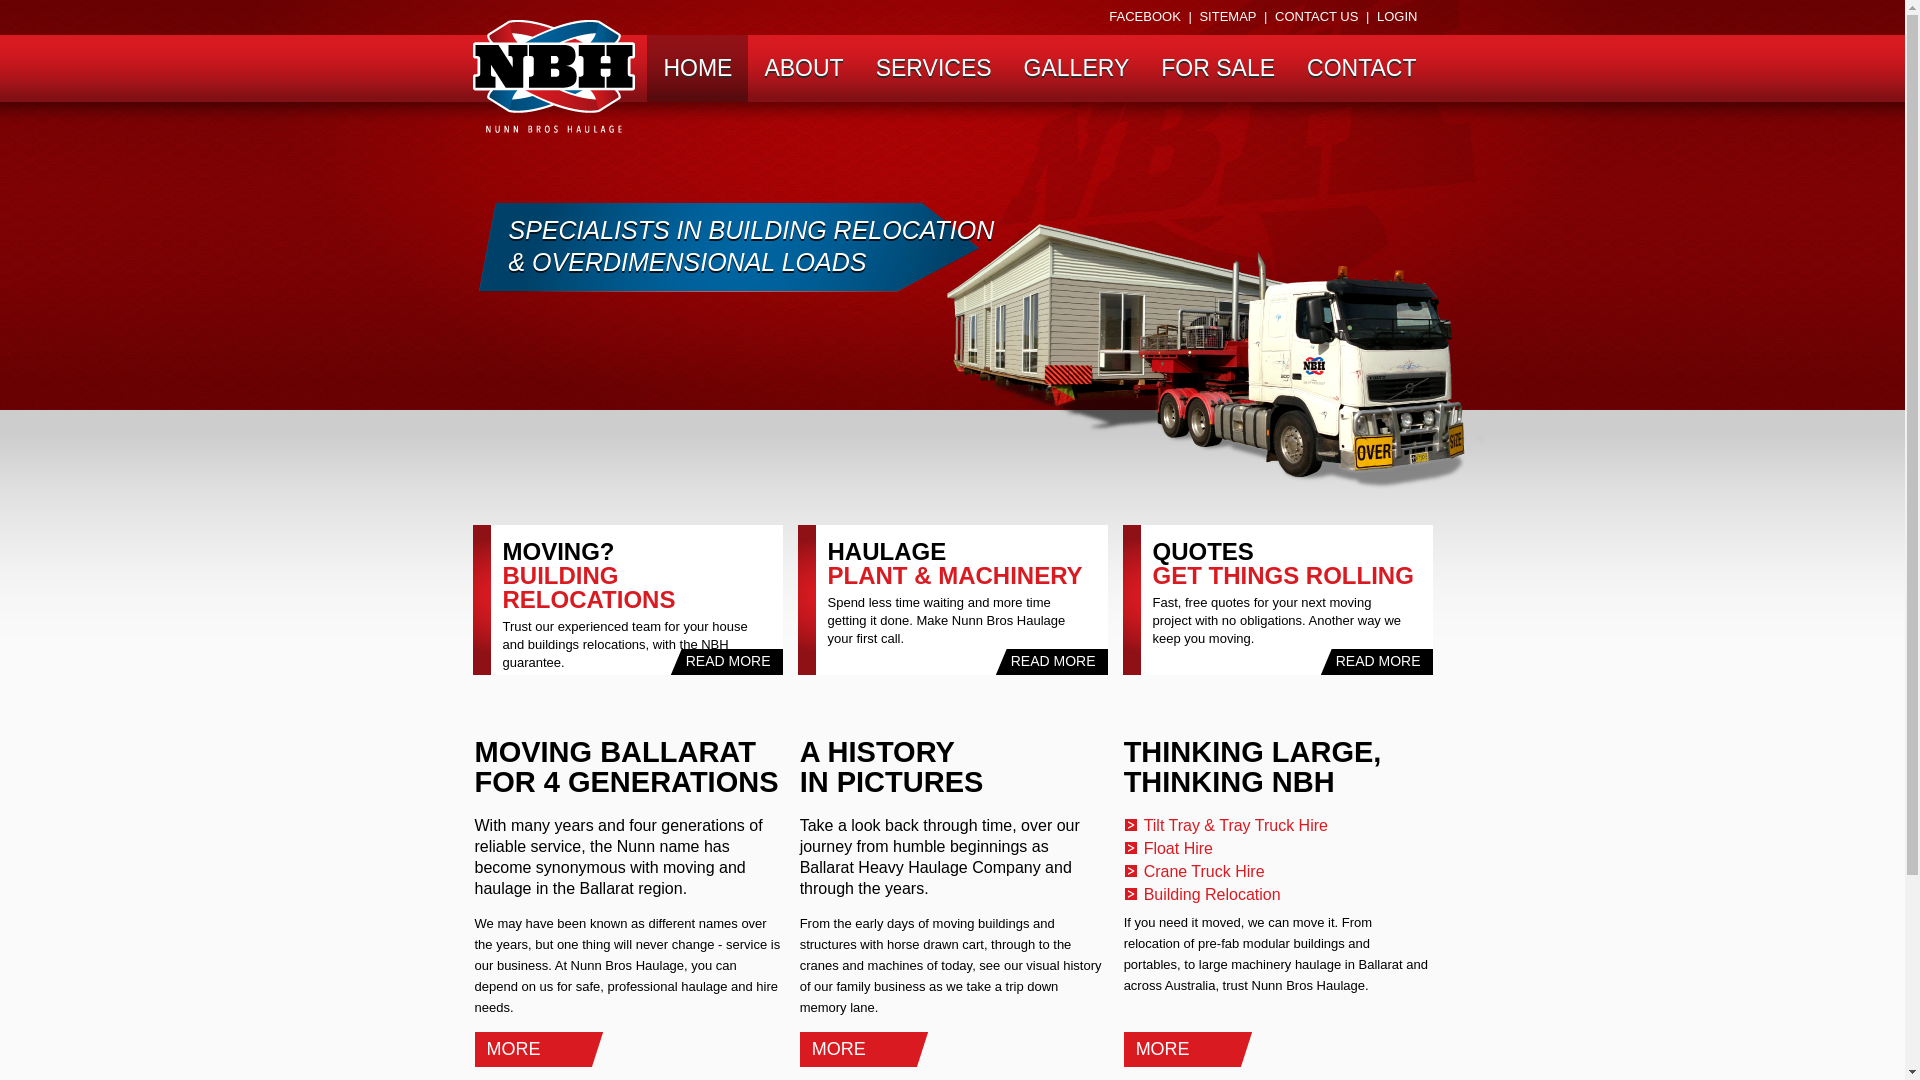 The width and height of the screenshot is (1920, 1080). I want to click on CONTACT US, so click(1316, 16).